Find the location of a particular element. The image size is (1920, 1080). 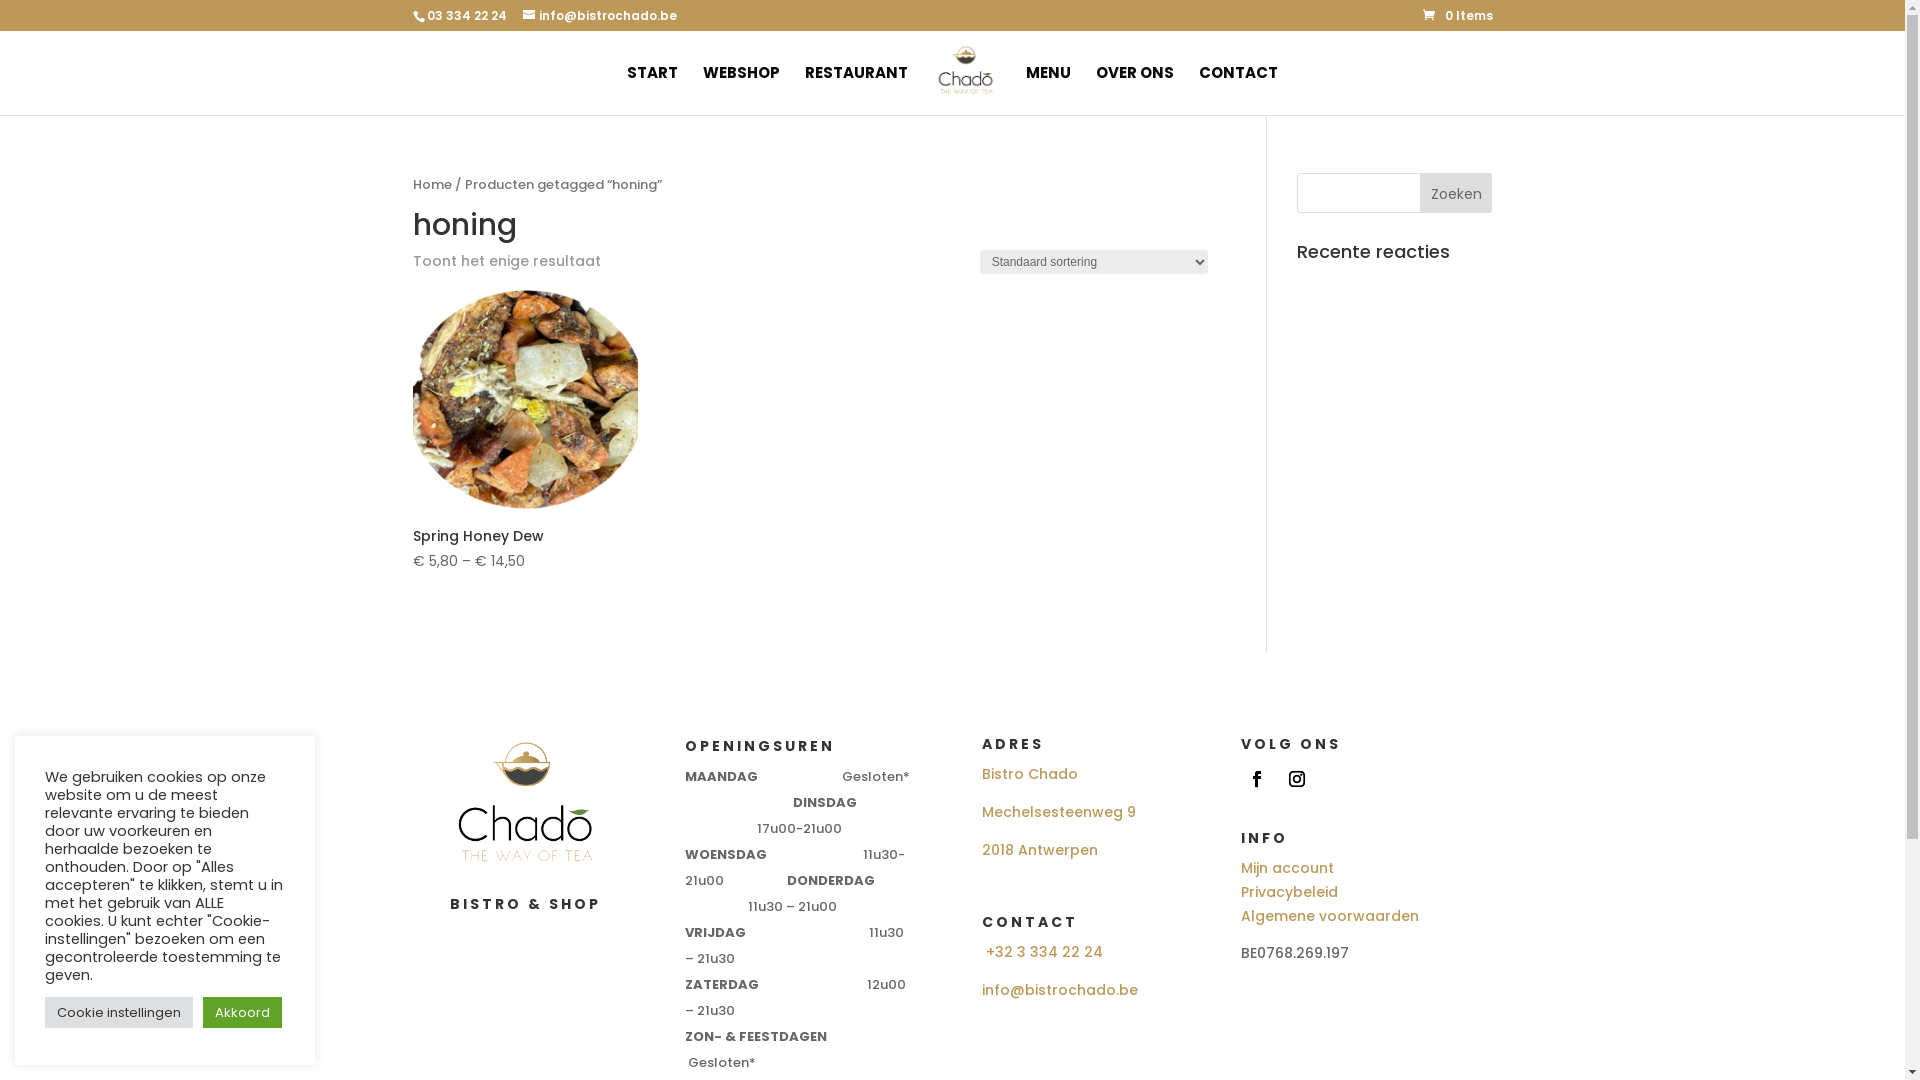

0 Items is located at coordinates (1457, 16).